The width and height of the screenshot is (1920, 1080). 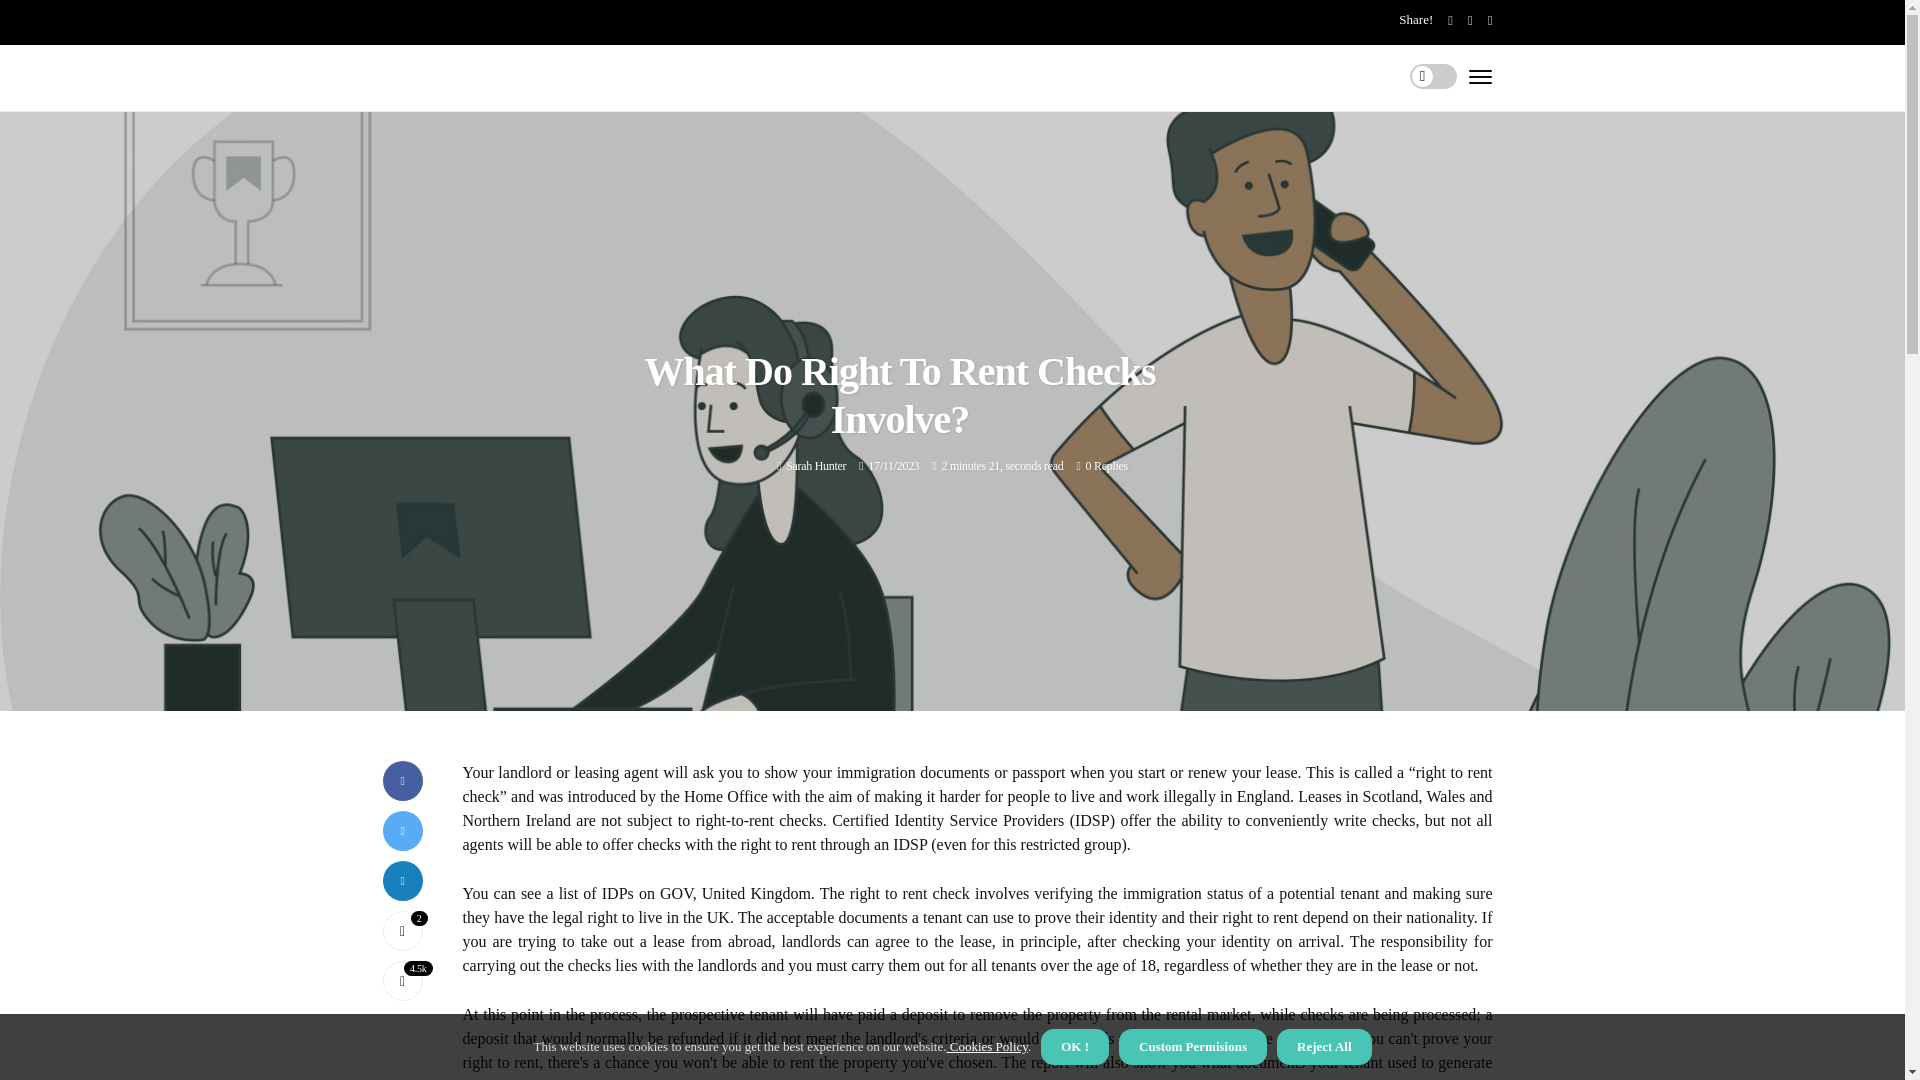 I want to click on Posts by Sarah Hunter, so click(x=816, y=466).